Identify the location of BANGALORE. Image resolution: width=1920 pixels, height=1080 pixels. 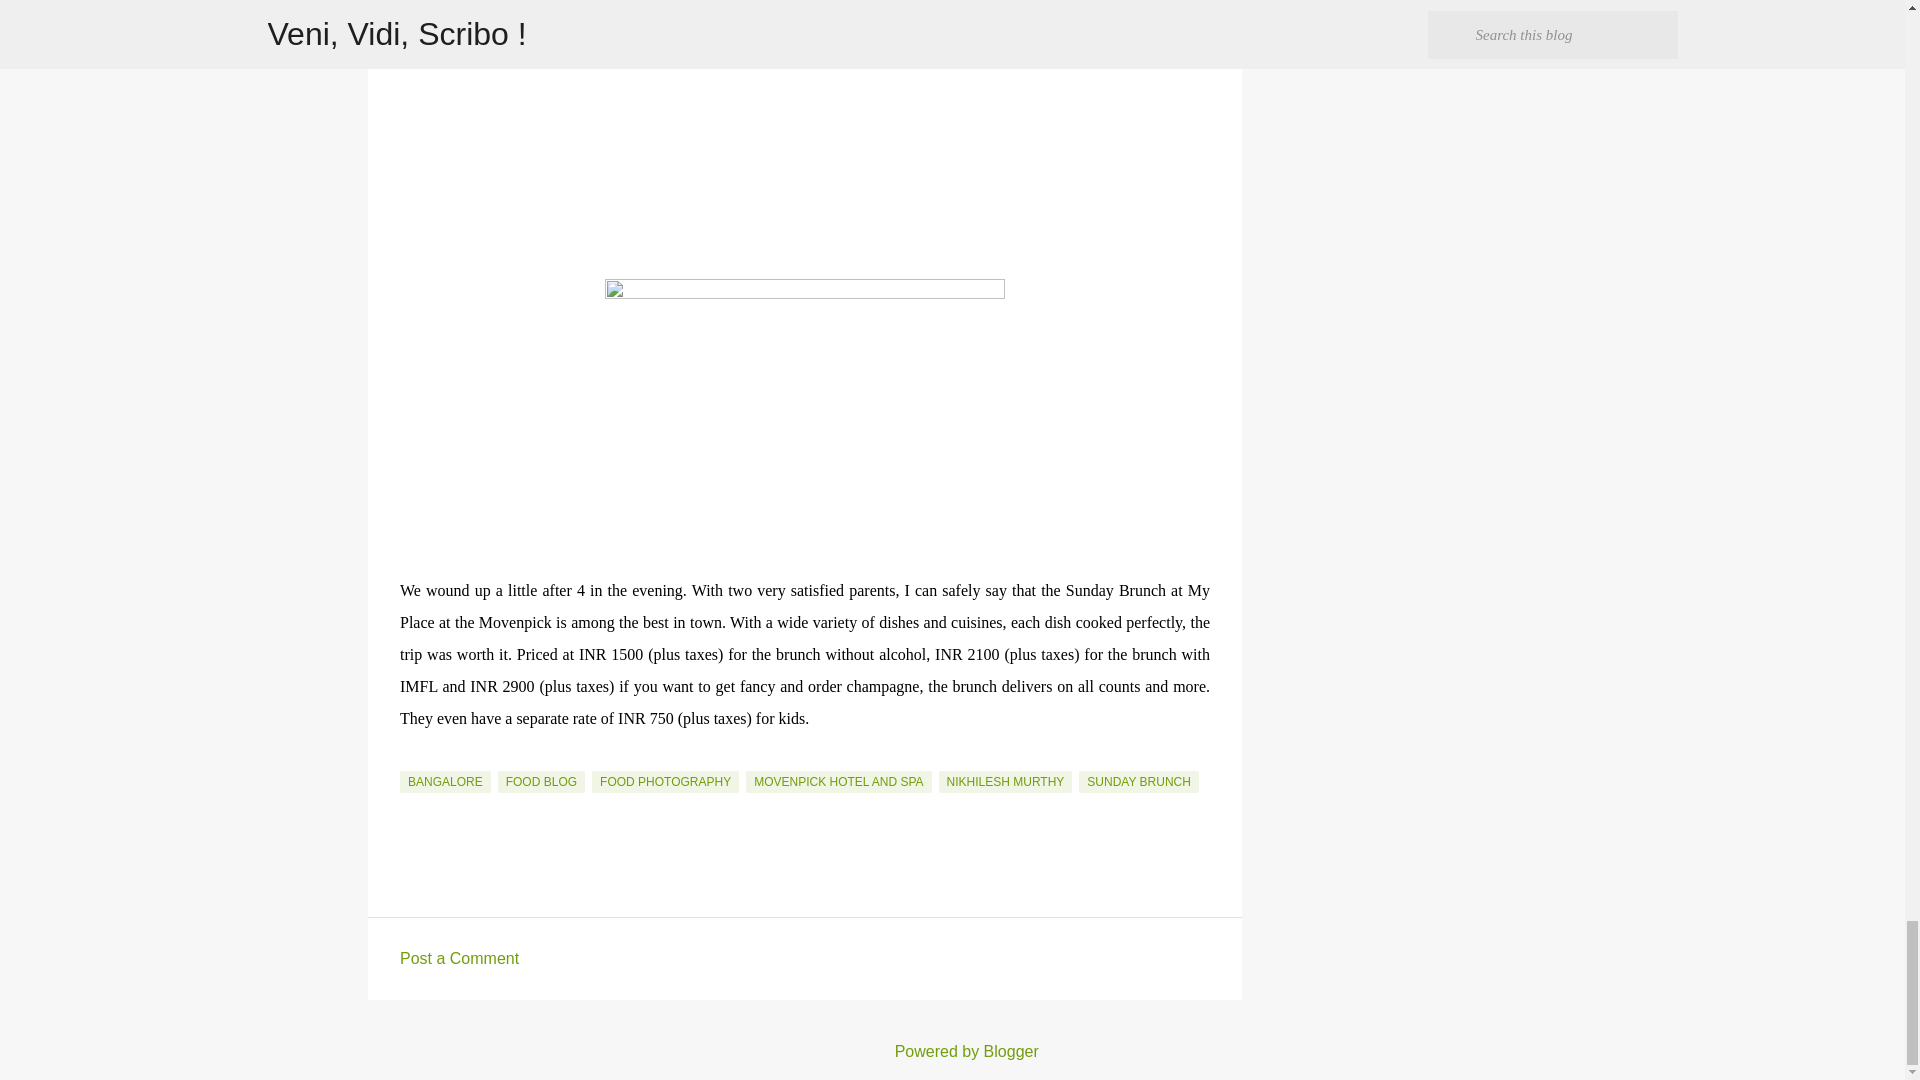
(445, 782).